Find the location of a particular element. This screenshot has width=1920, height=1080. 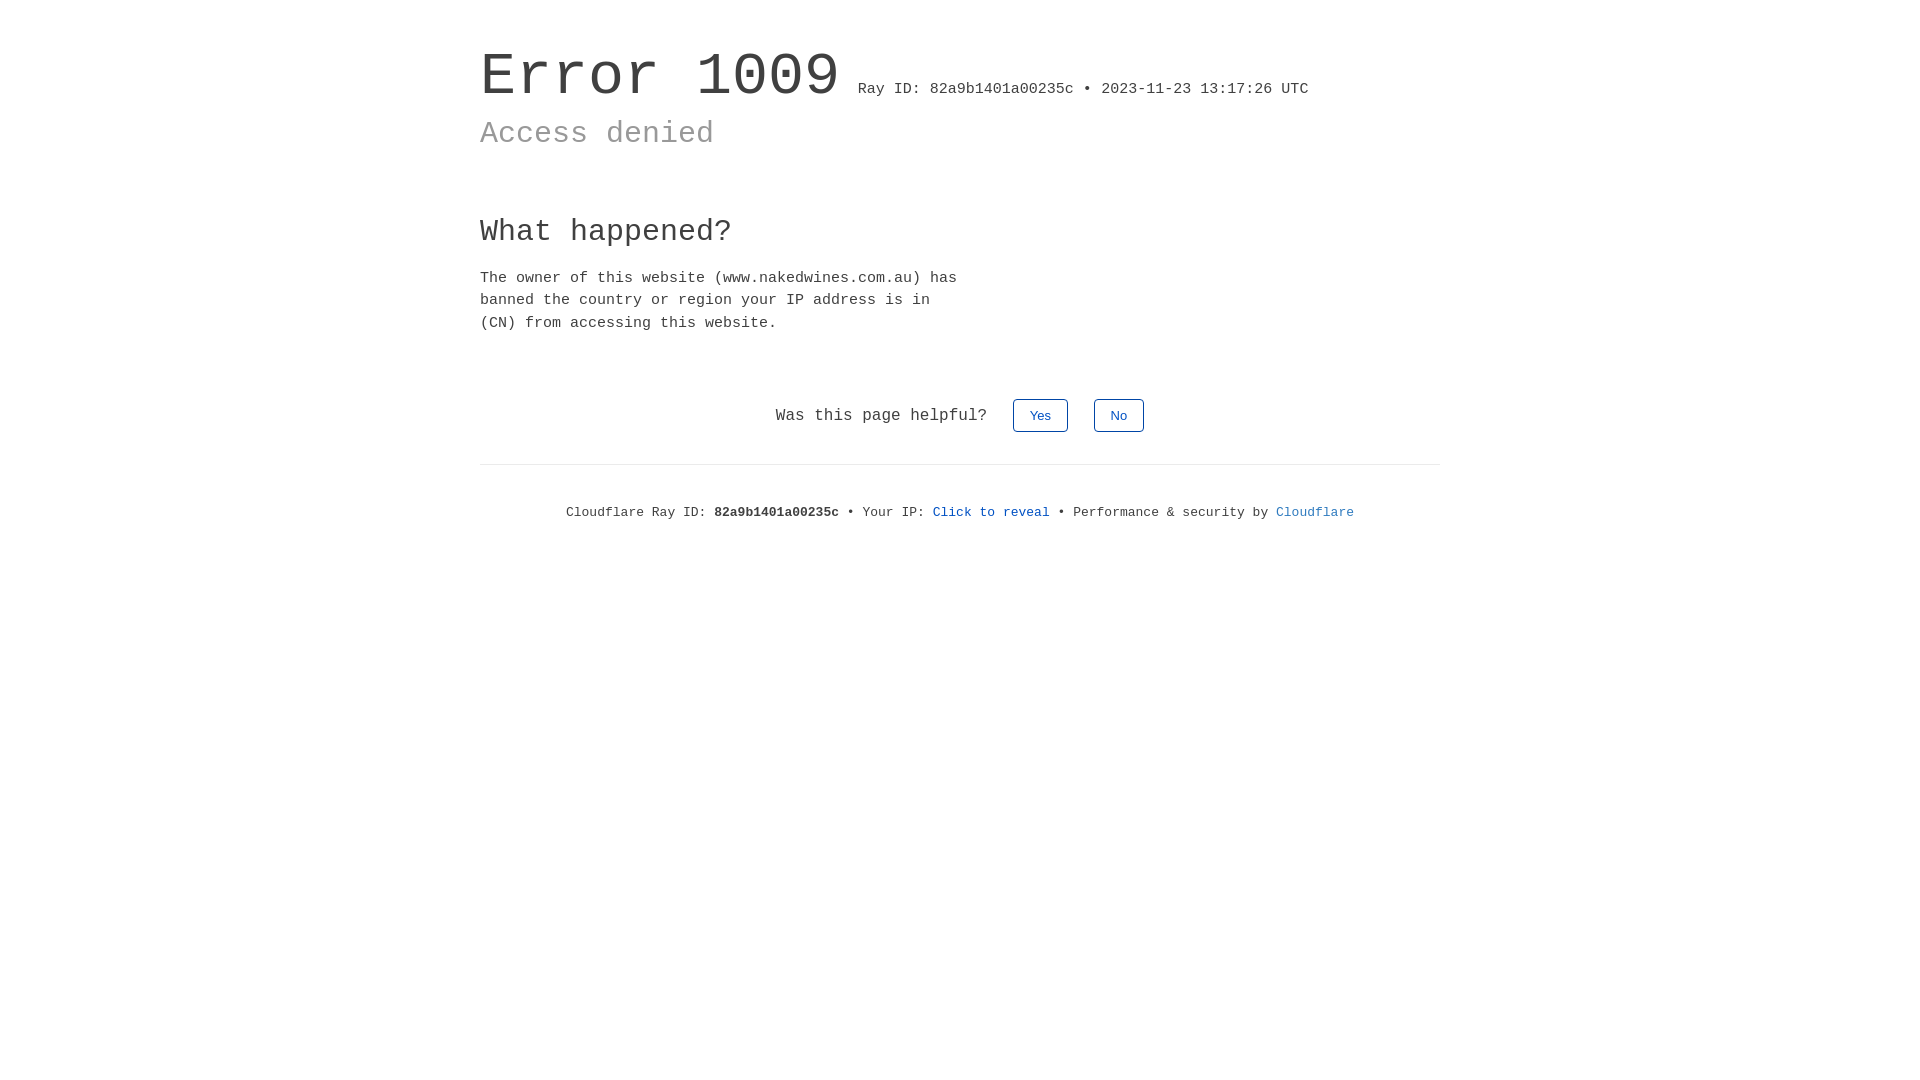

Click to reveal is located at coordinates (992, 512).